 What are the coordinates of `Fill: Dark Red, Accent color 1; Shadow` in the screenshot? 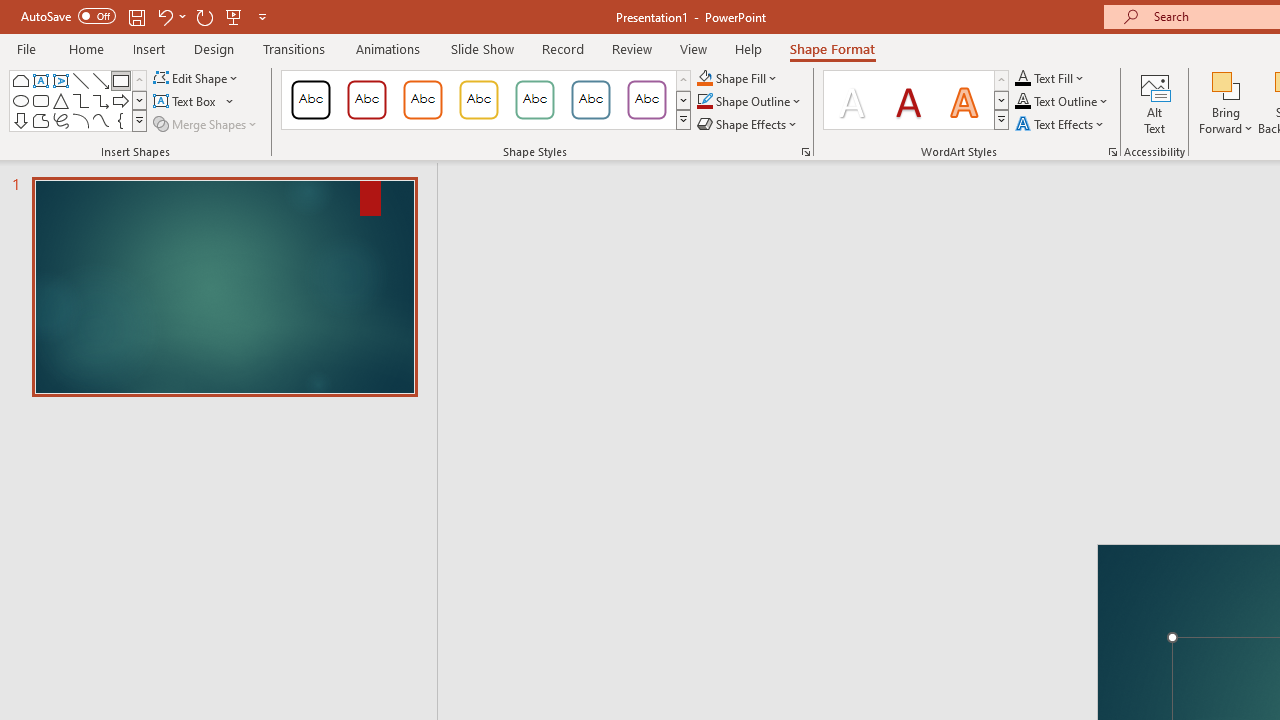 It's located at (908, 100).